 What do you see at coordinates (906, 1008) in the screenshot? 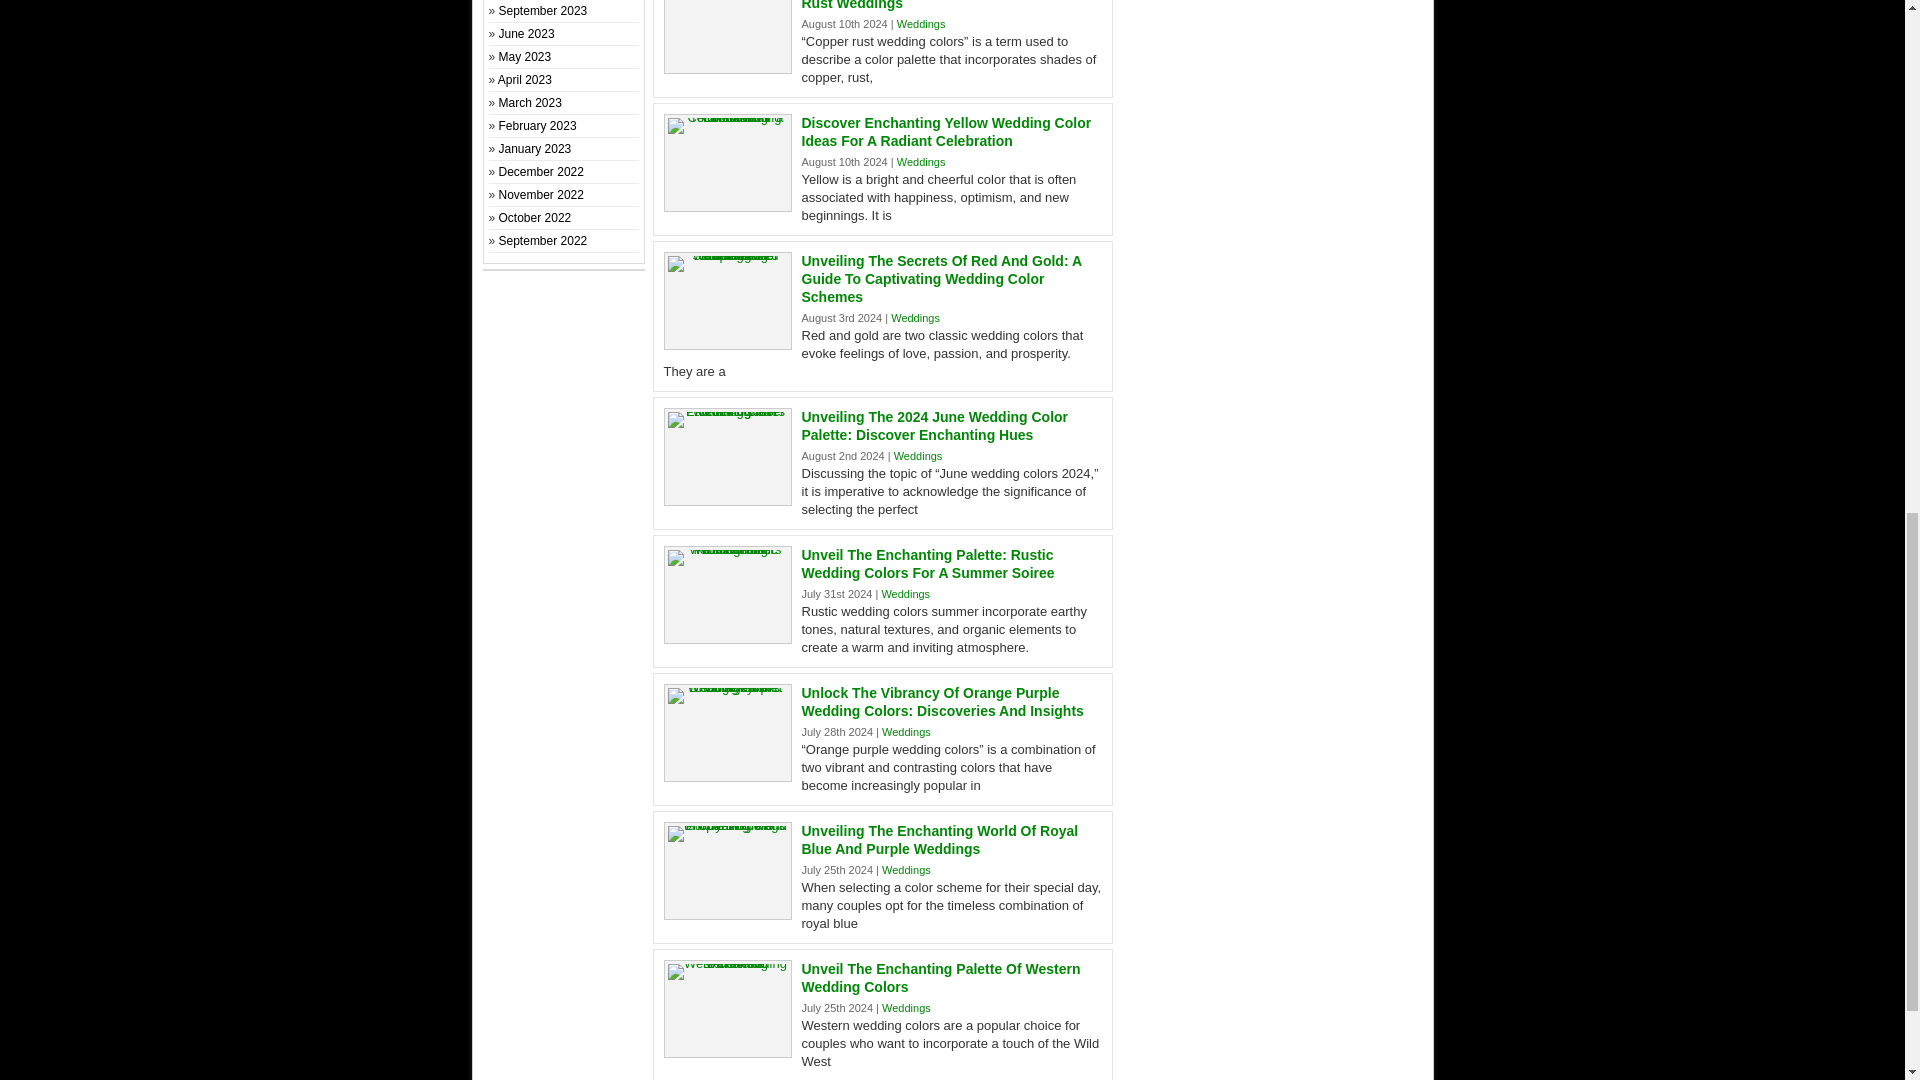
I see `Weddings` at bounding box center [906, 1008].